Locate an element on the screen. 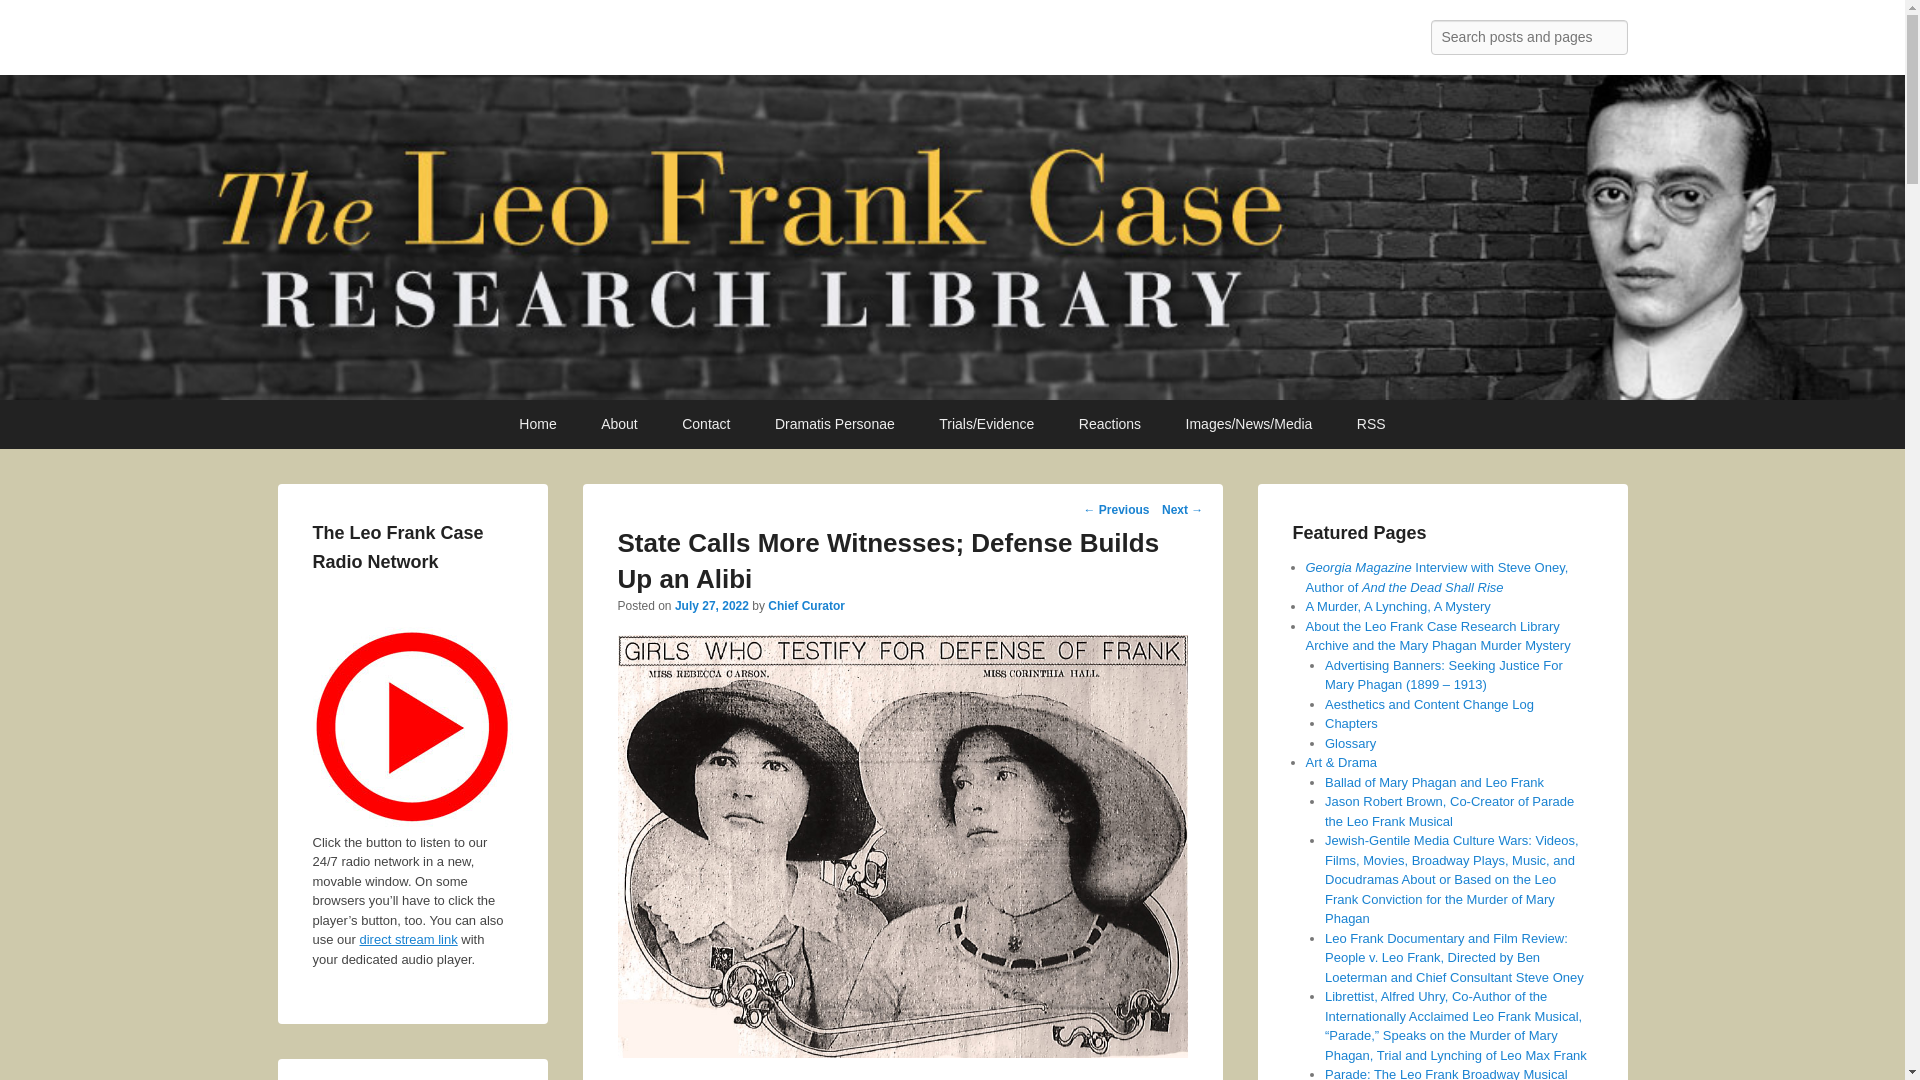 This screenshot has width=1920, height=1080. 10:37 PM is located at coordinates (712, 606).